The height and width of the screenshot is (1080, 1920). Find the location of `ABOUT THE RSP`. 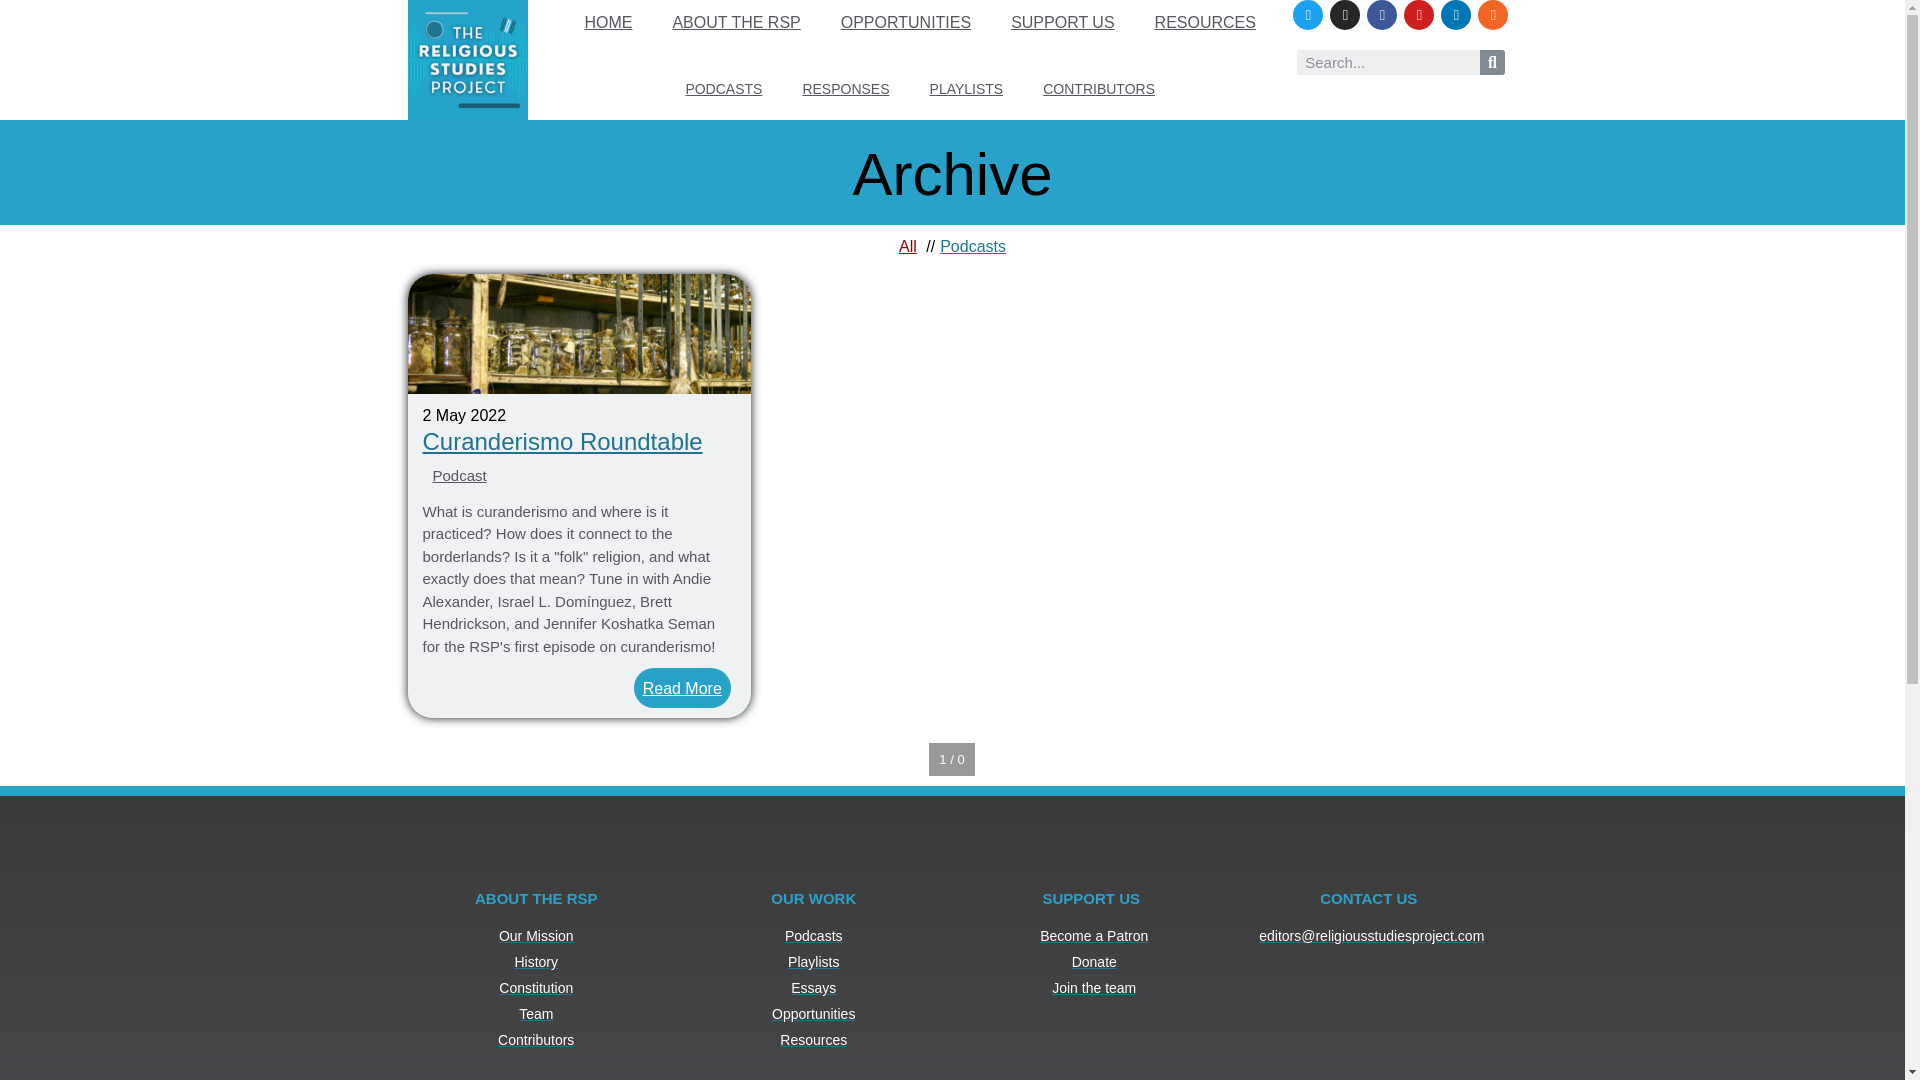

ABOUT THE RSP is located at coordinates (736, 23).